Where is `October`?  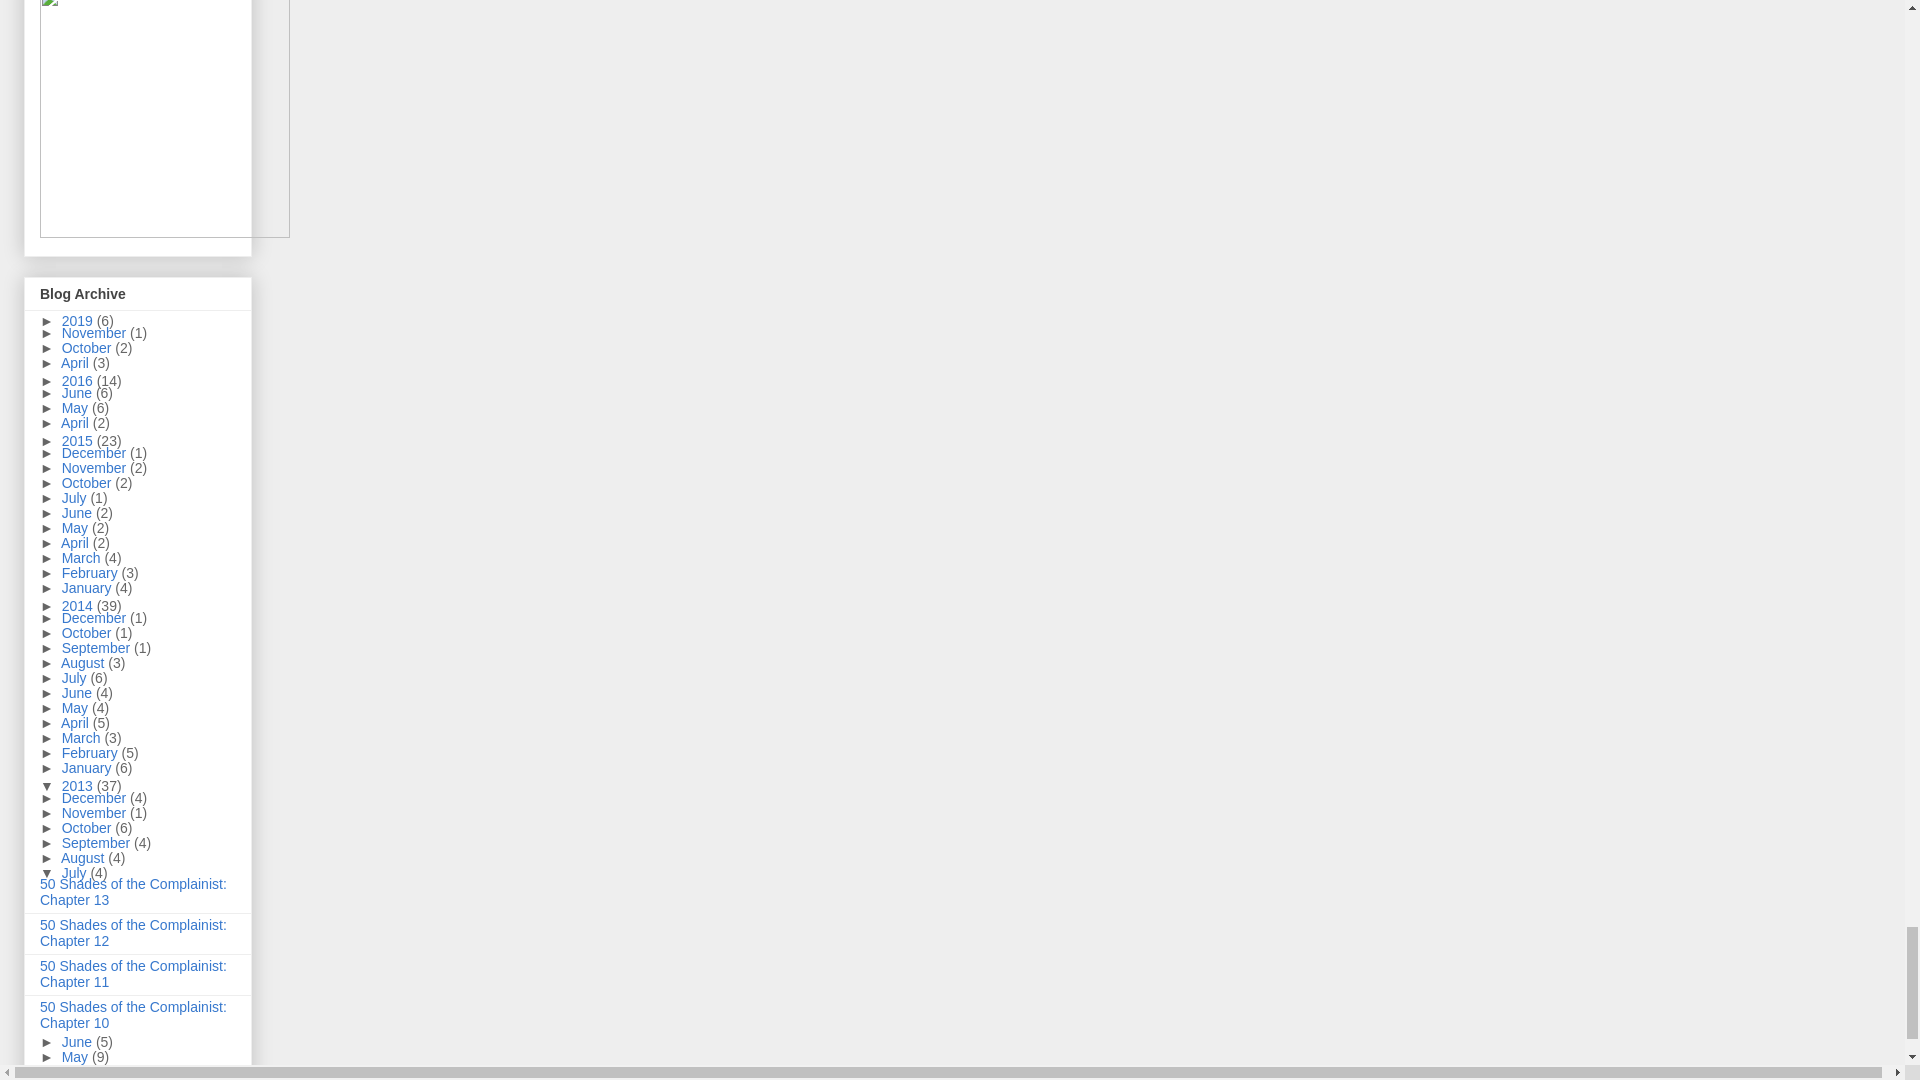 October is located at coordinates (88, 348).